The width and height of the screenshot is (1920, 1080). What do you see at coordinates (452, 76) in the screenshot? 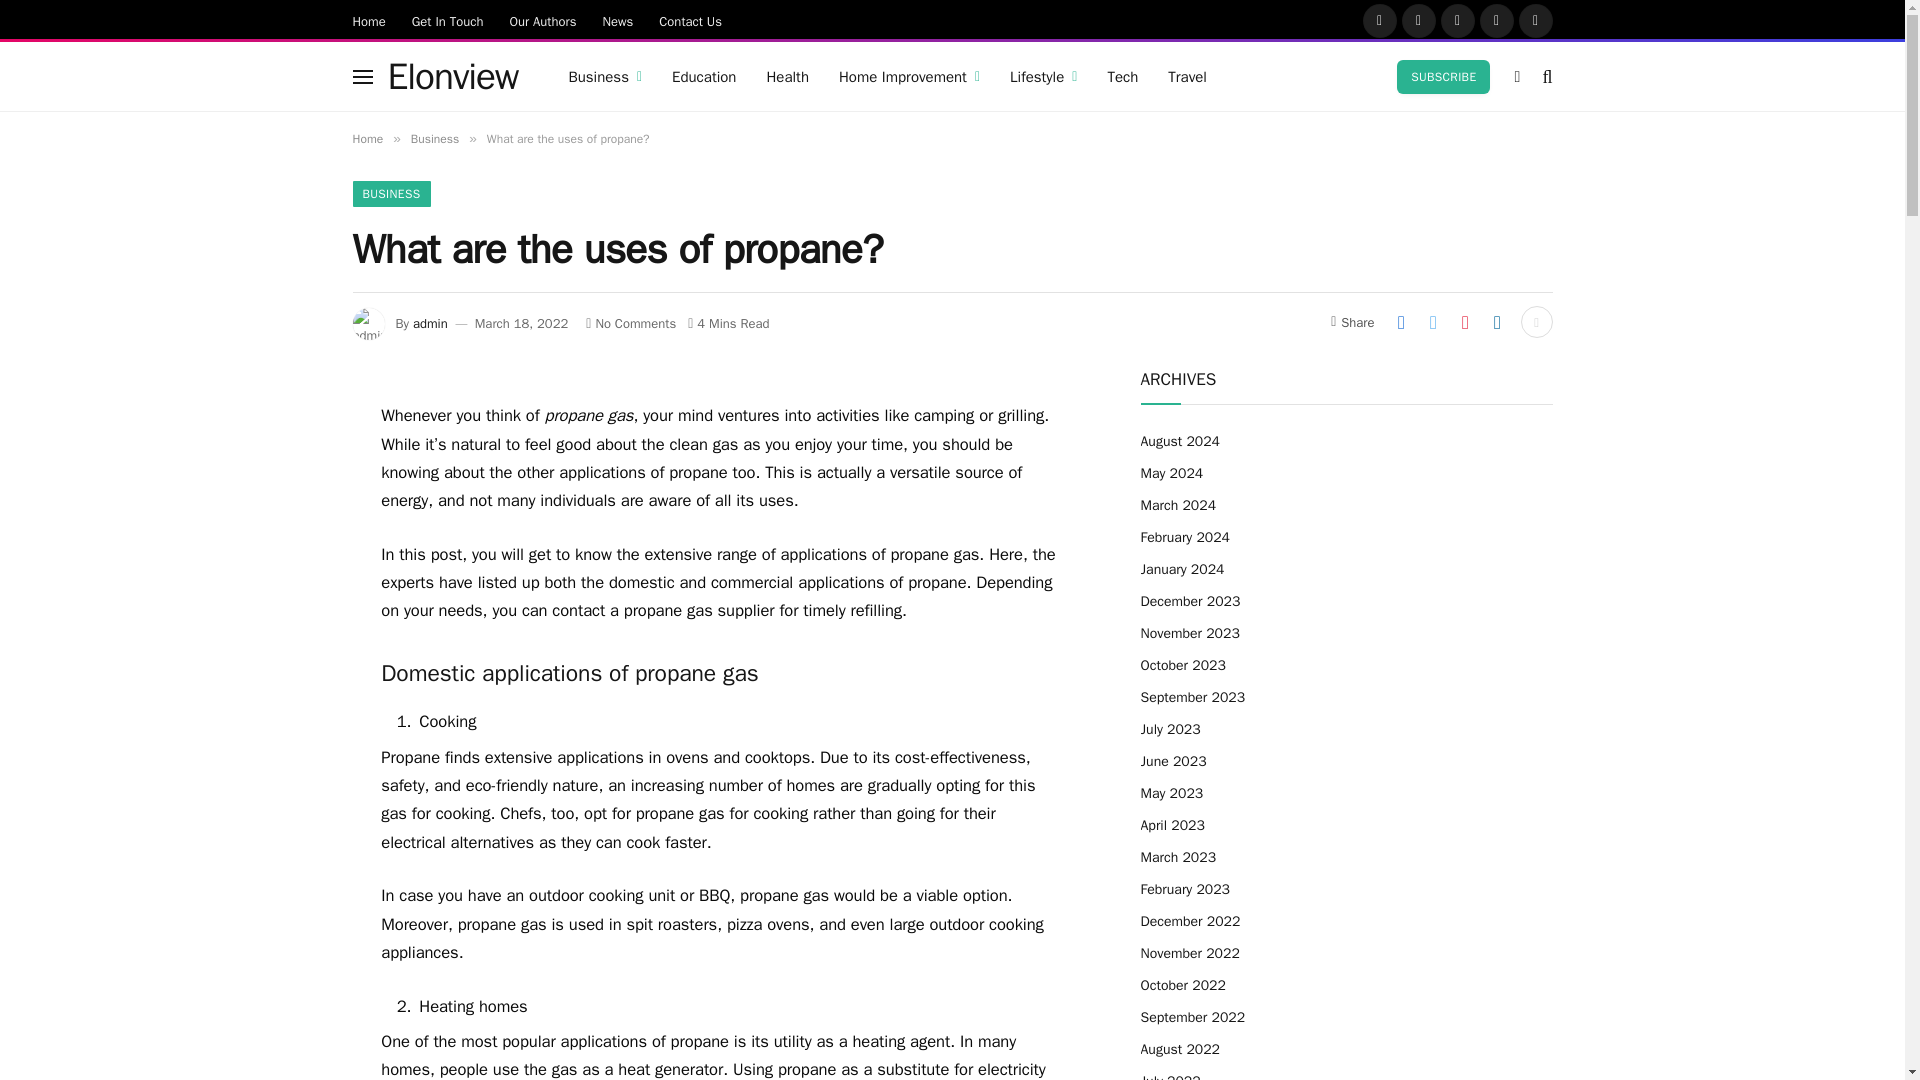
I see `Elonview` at bounding box center [452, 76].